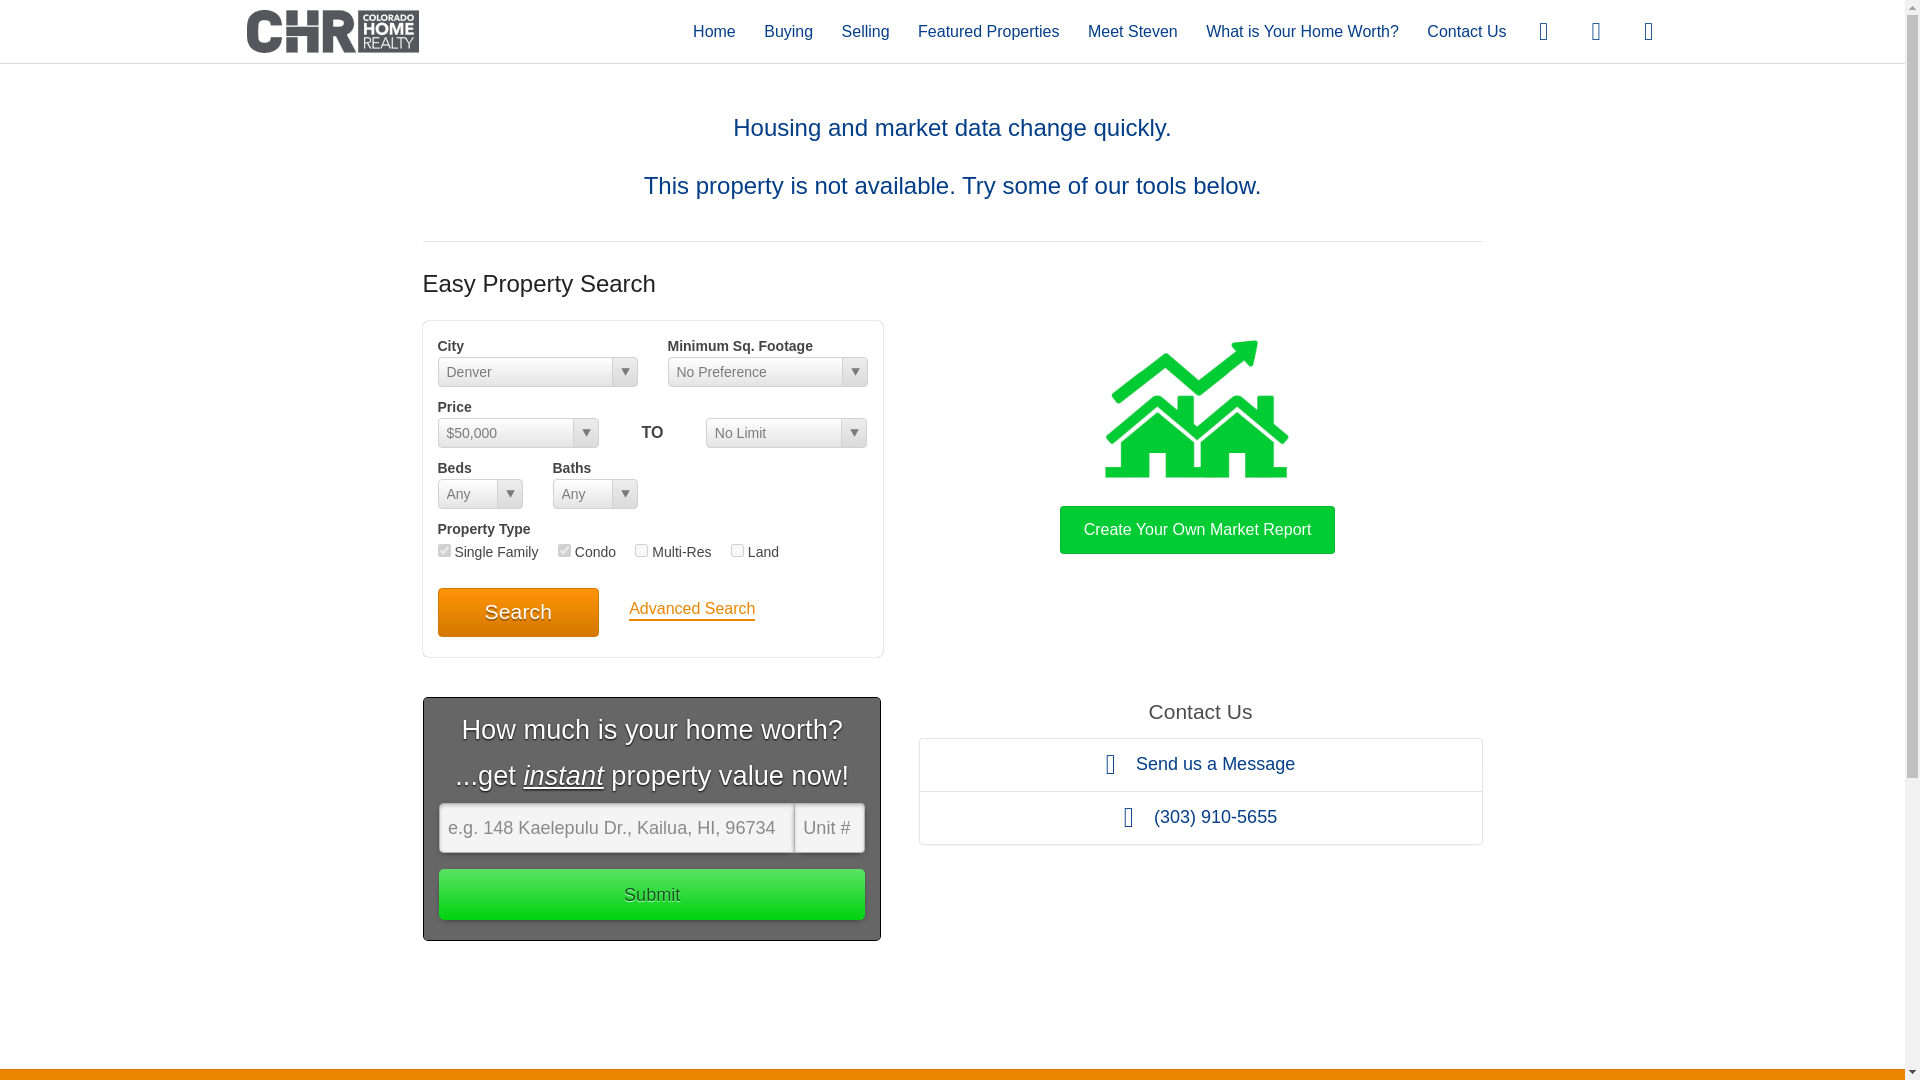 The height and width of the screenshot is (1080, 1920). Describe the element at coordinates (1200, 764) in the screenshot. I see `Send us a Message` at that location.